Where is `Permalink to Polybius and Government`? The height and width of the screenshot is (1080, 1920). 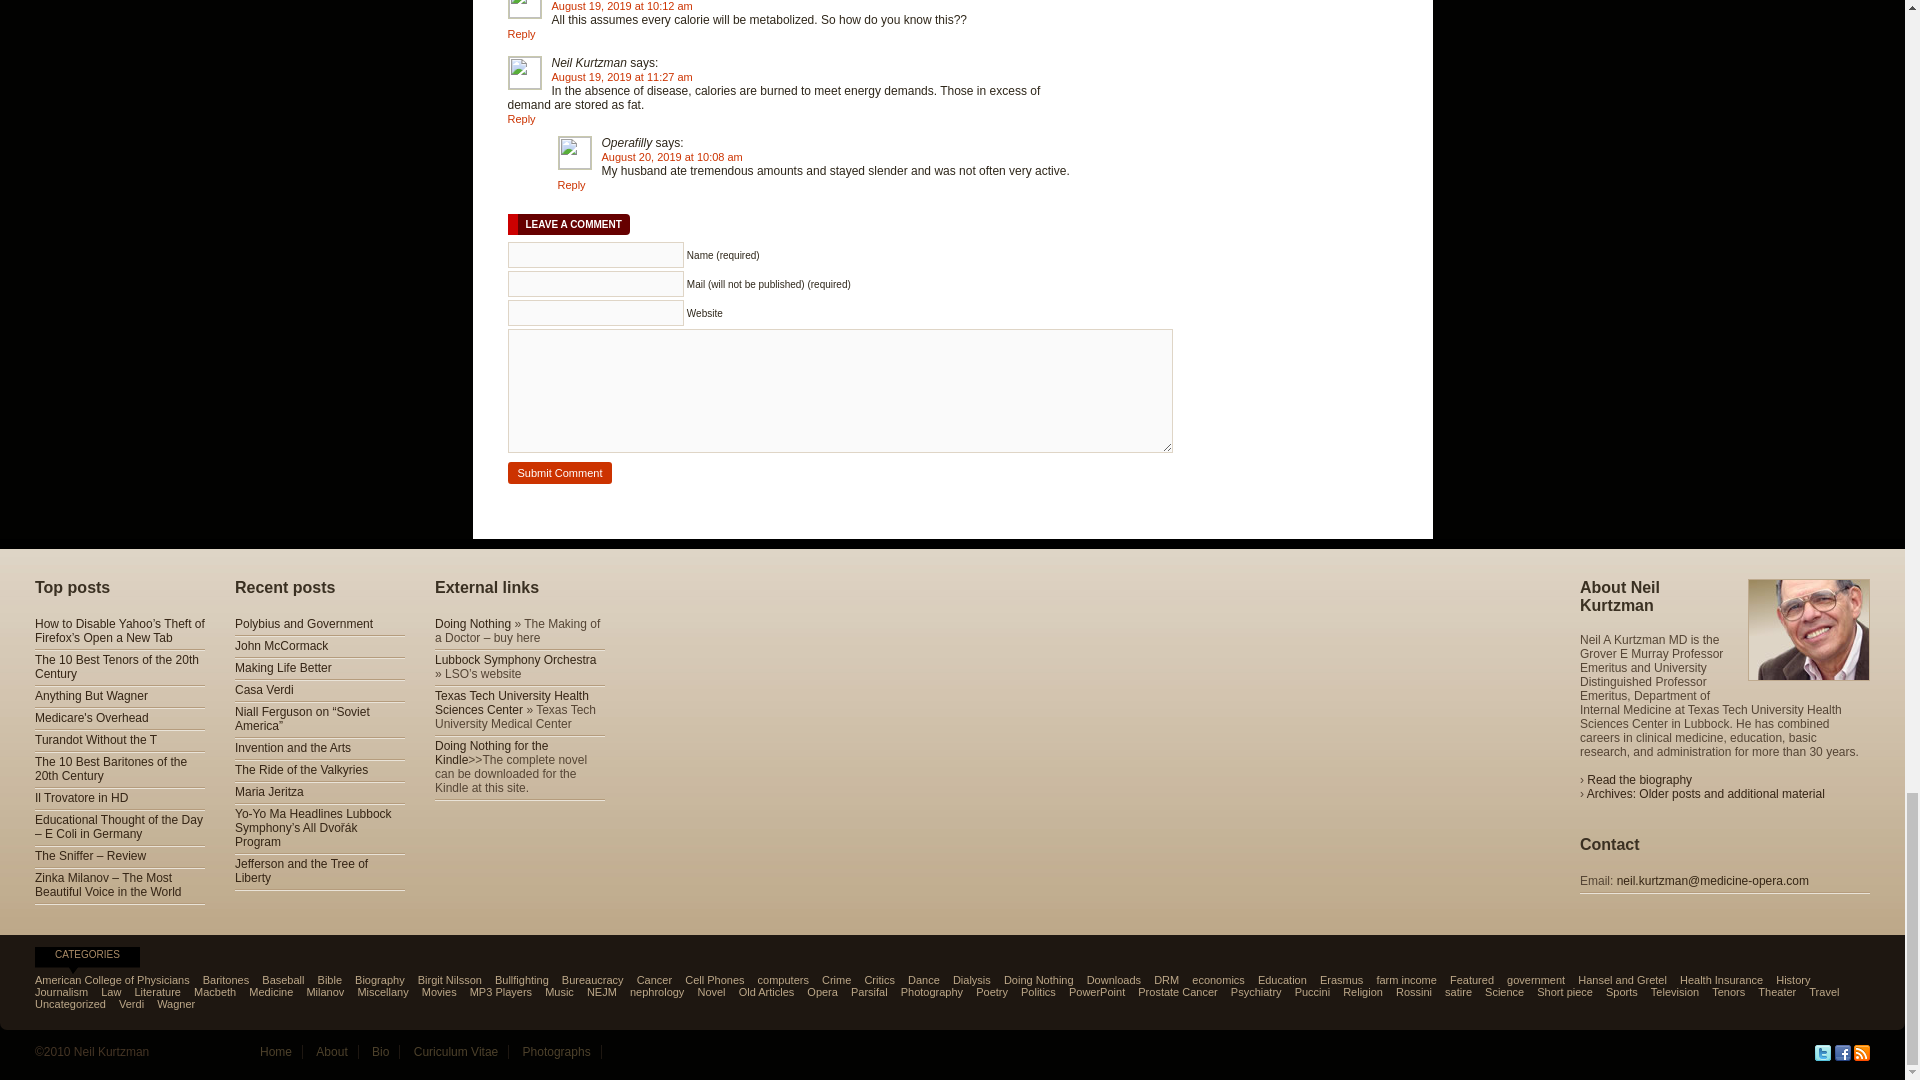 Permalink to Polybius and Government is located at coordinates (303, 623).